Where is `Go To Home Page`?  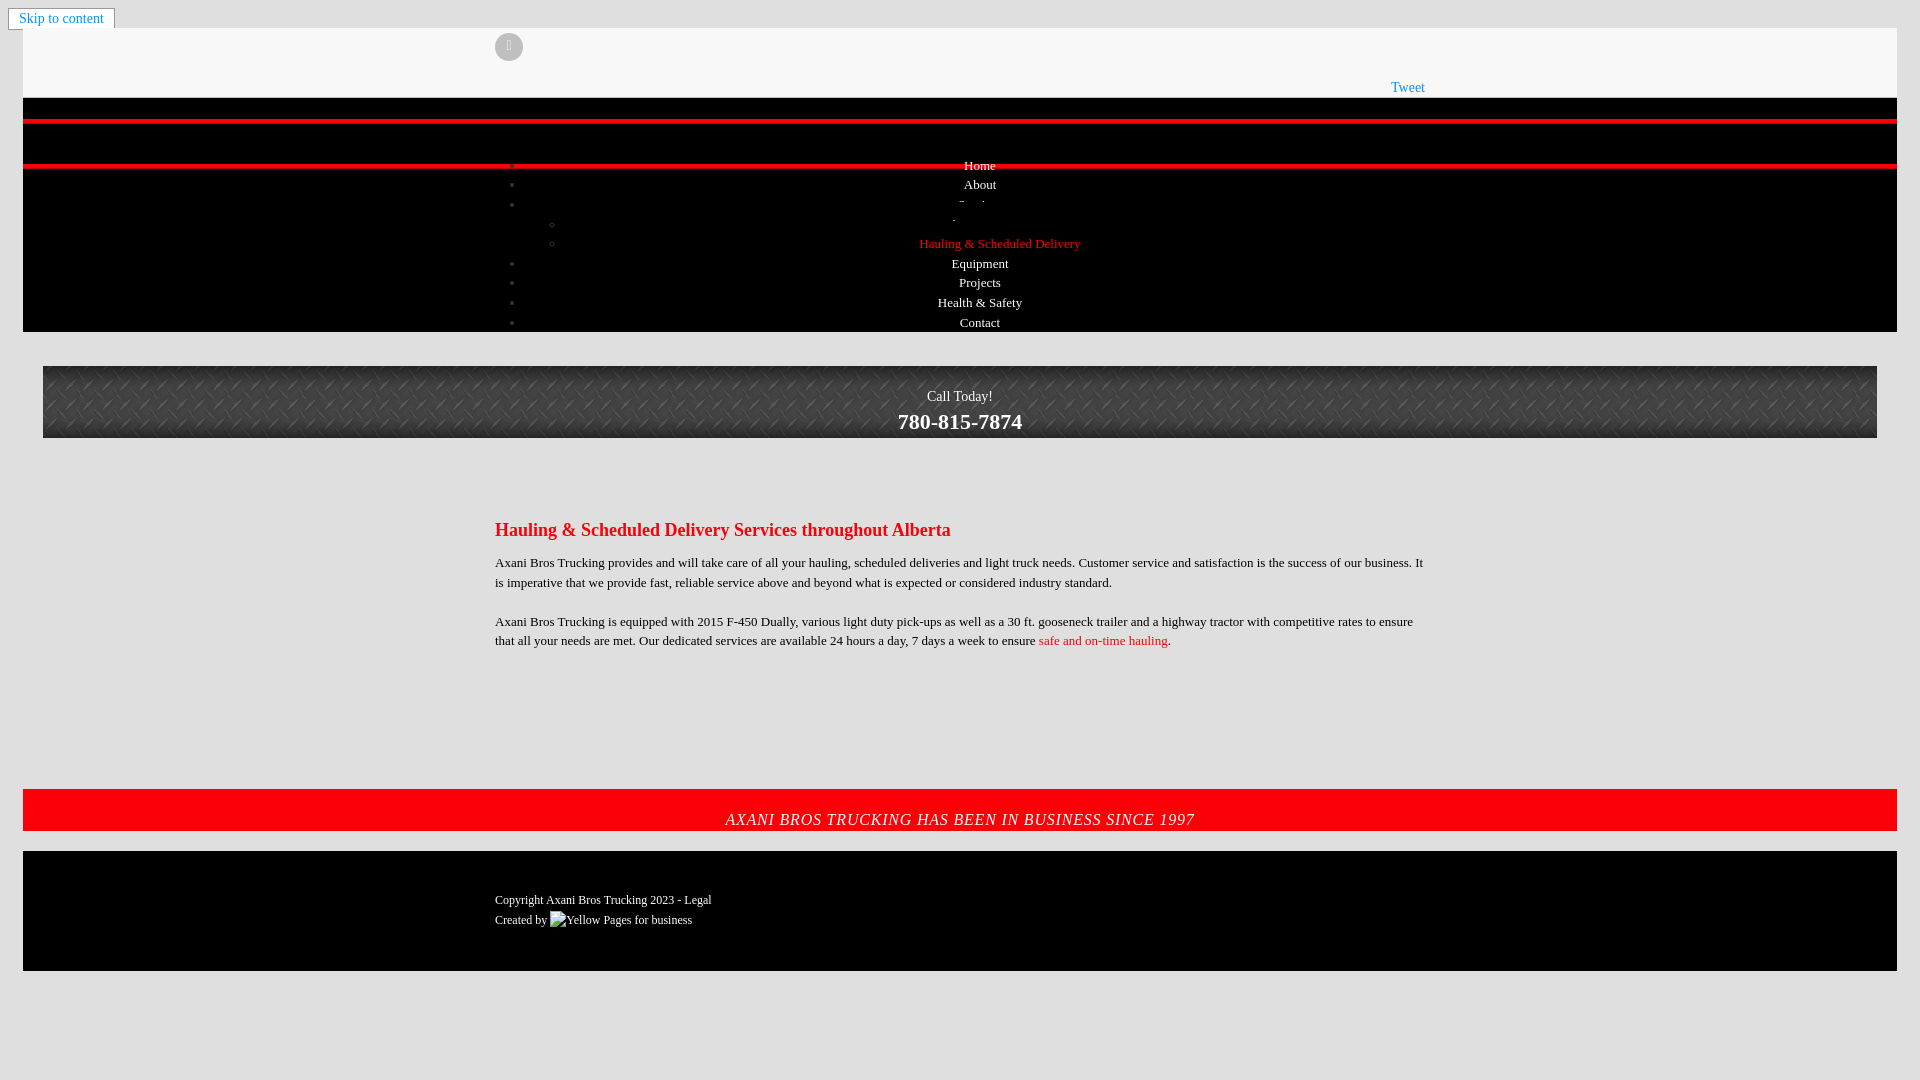 Go To Home Page is located at coordinates (480, 108).